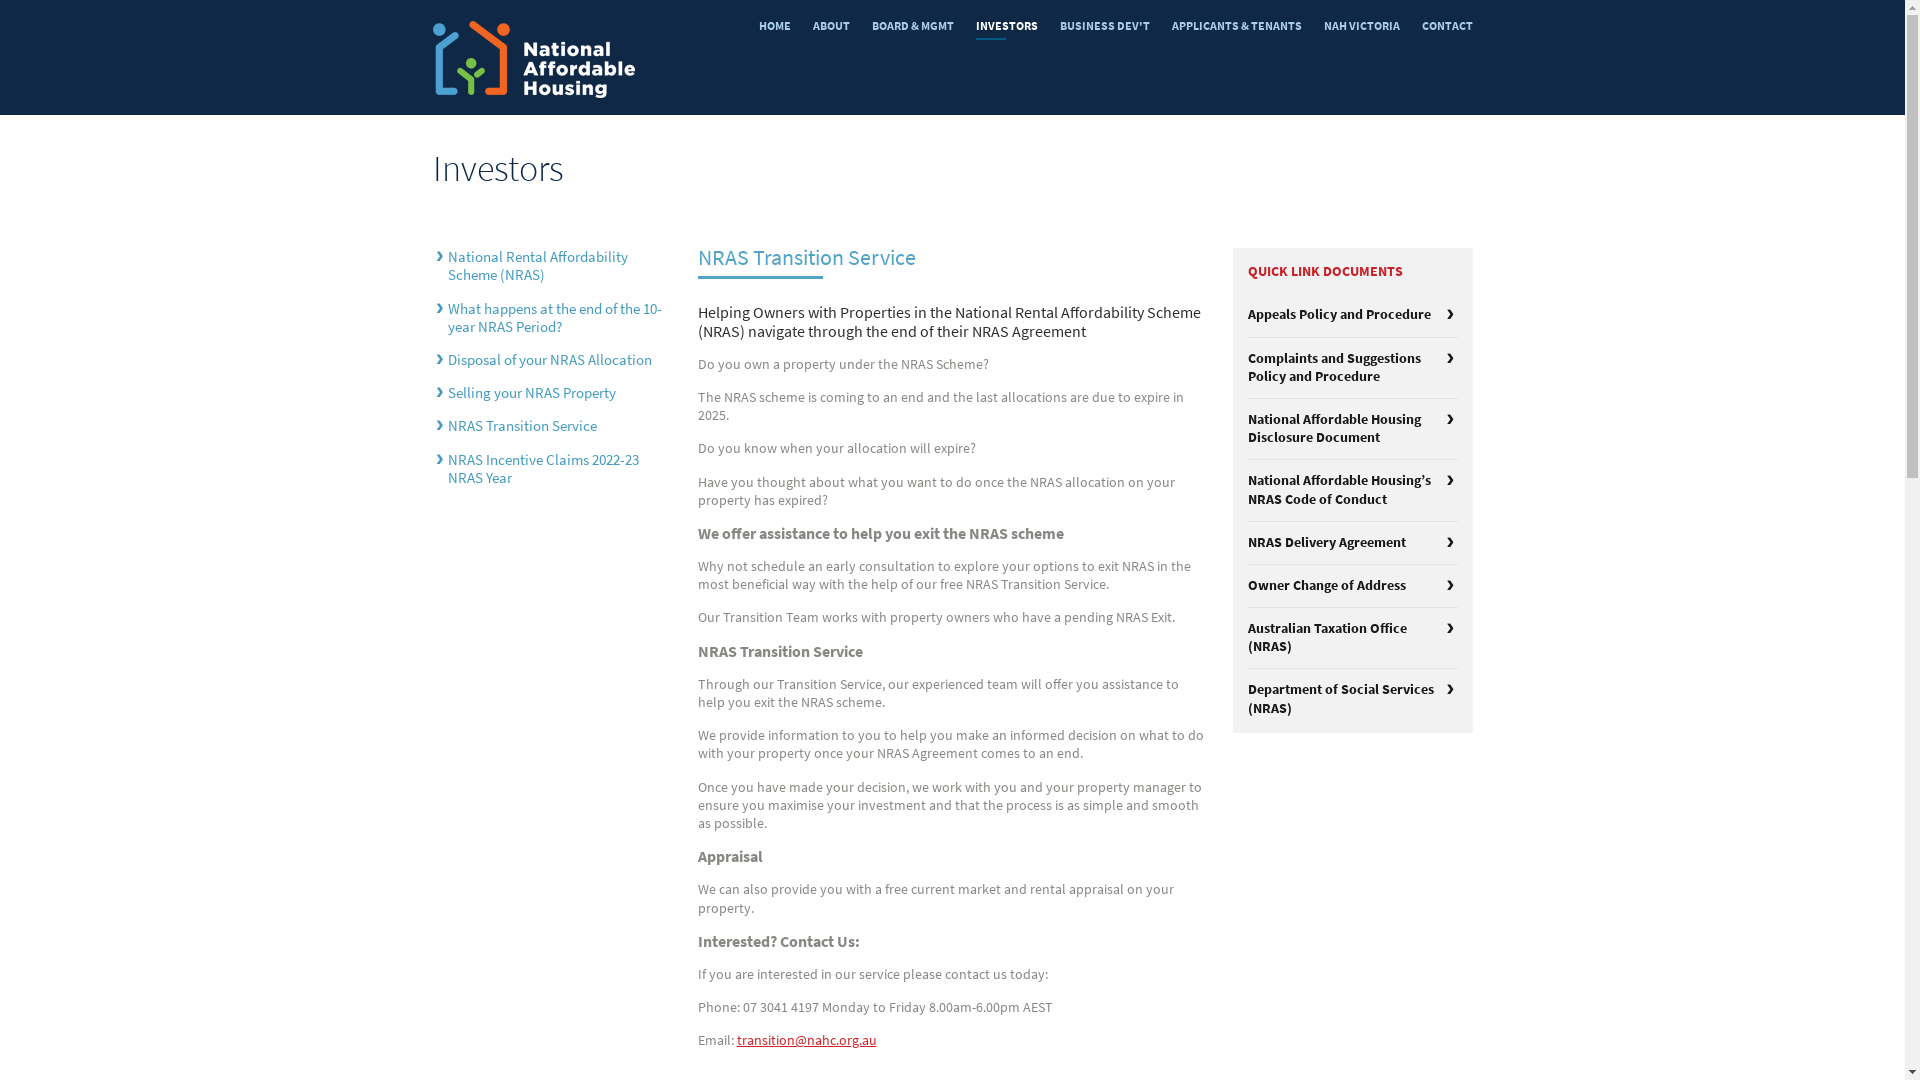  Describe the element at coordinates (1105, 26) in the screenshot. I see `BUSINESS DEV'T` at that location.